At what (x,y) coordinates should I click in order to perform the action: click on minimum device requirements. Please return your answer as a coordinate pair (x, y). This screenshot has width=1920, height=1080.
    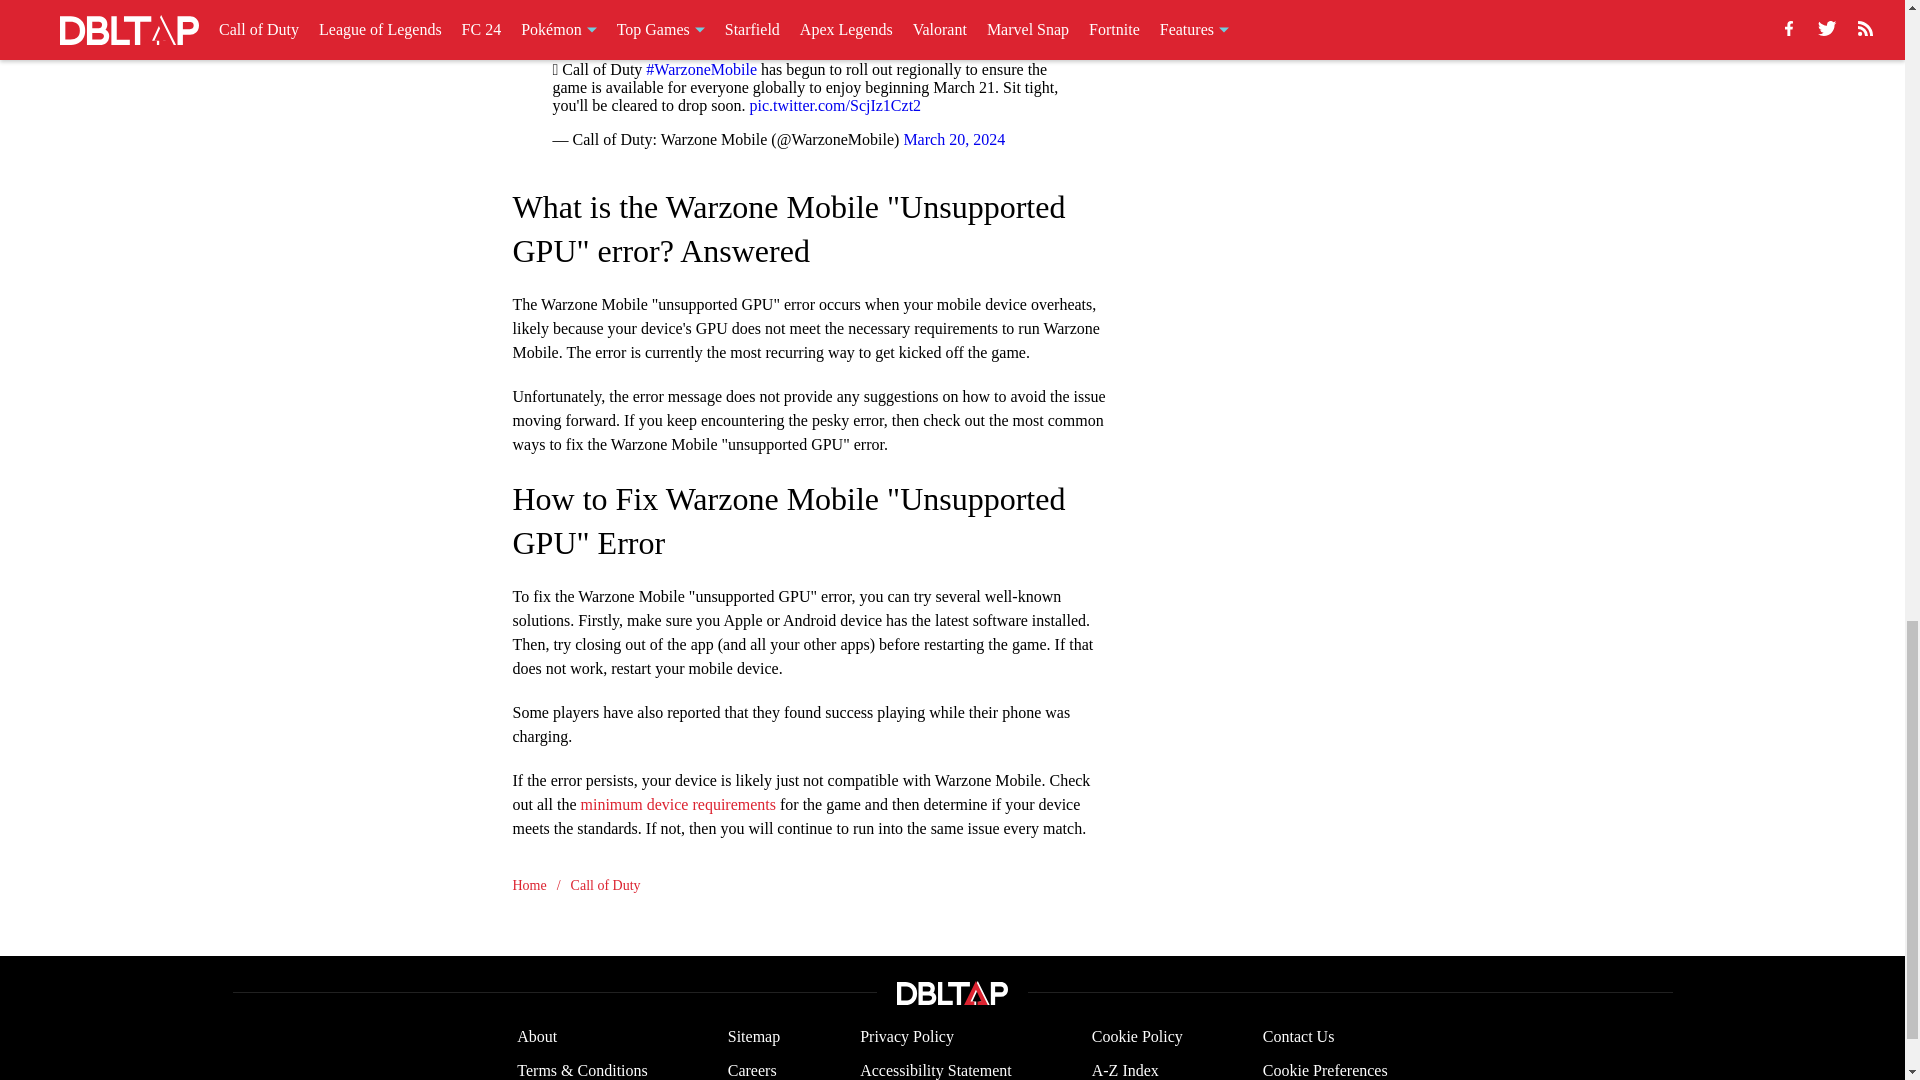
    Looking at the image, I should click on (677, 803).